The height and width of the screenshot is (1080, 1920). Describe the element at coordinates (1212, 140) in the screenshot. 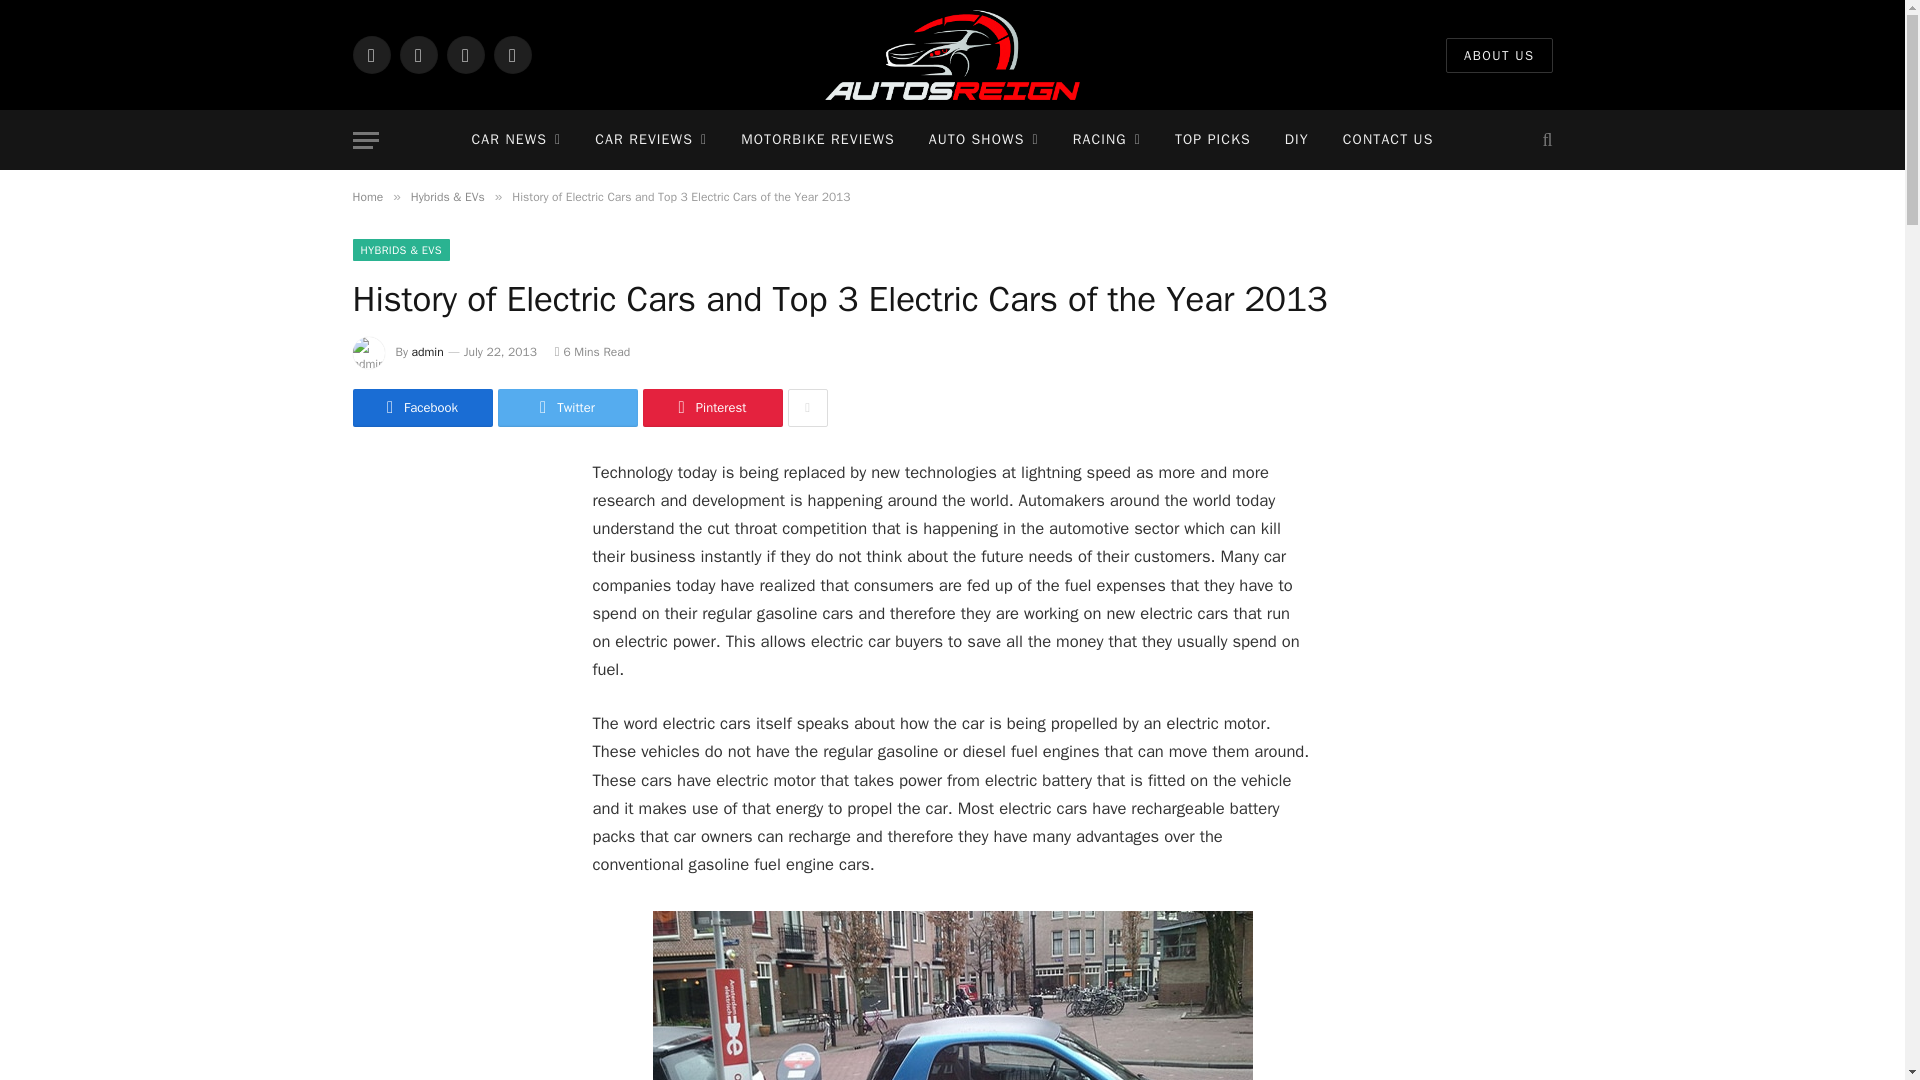

I see `TOP PICKS` at that location.